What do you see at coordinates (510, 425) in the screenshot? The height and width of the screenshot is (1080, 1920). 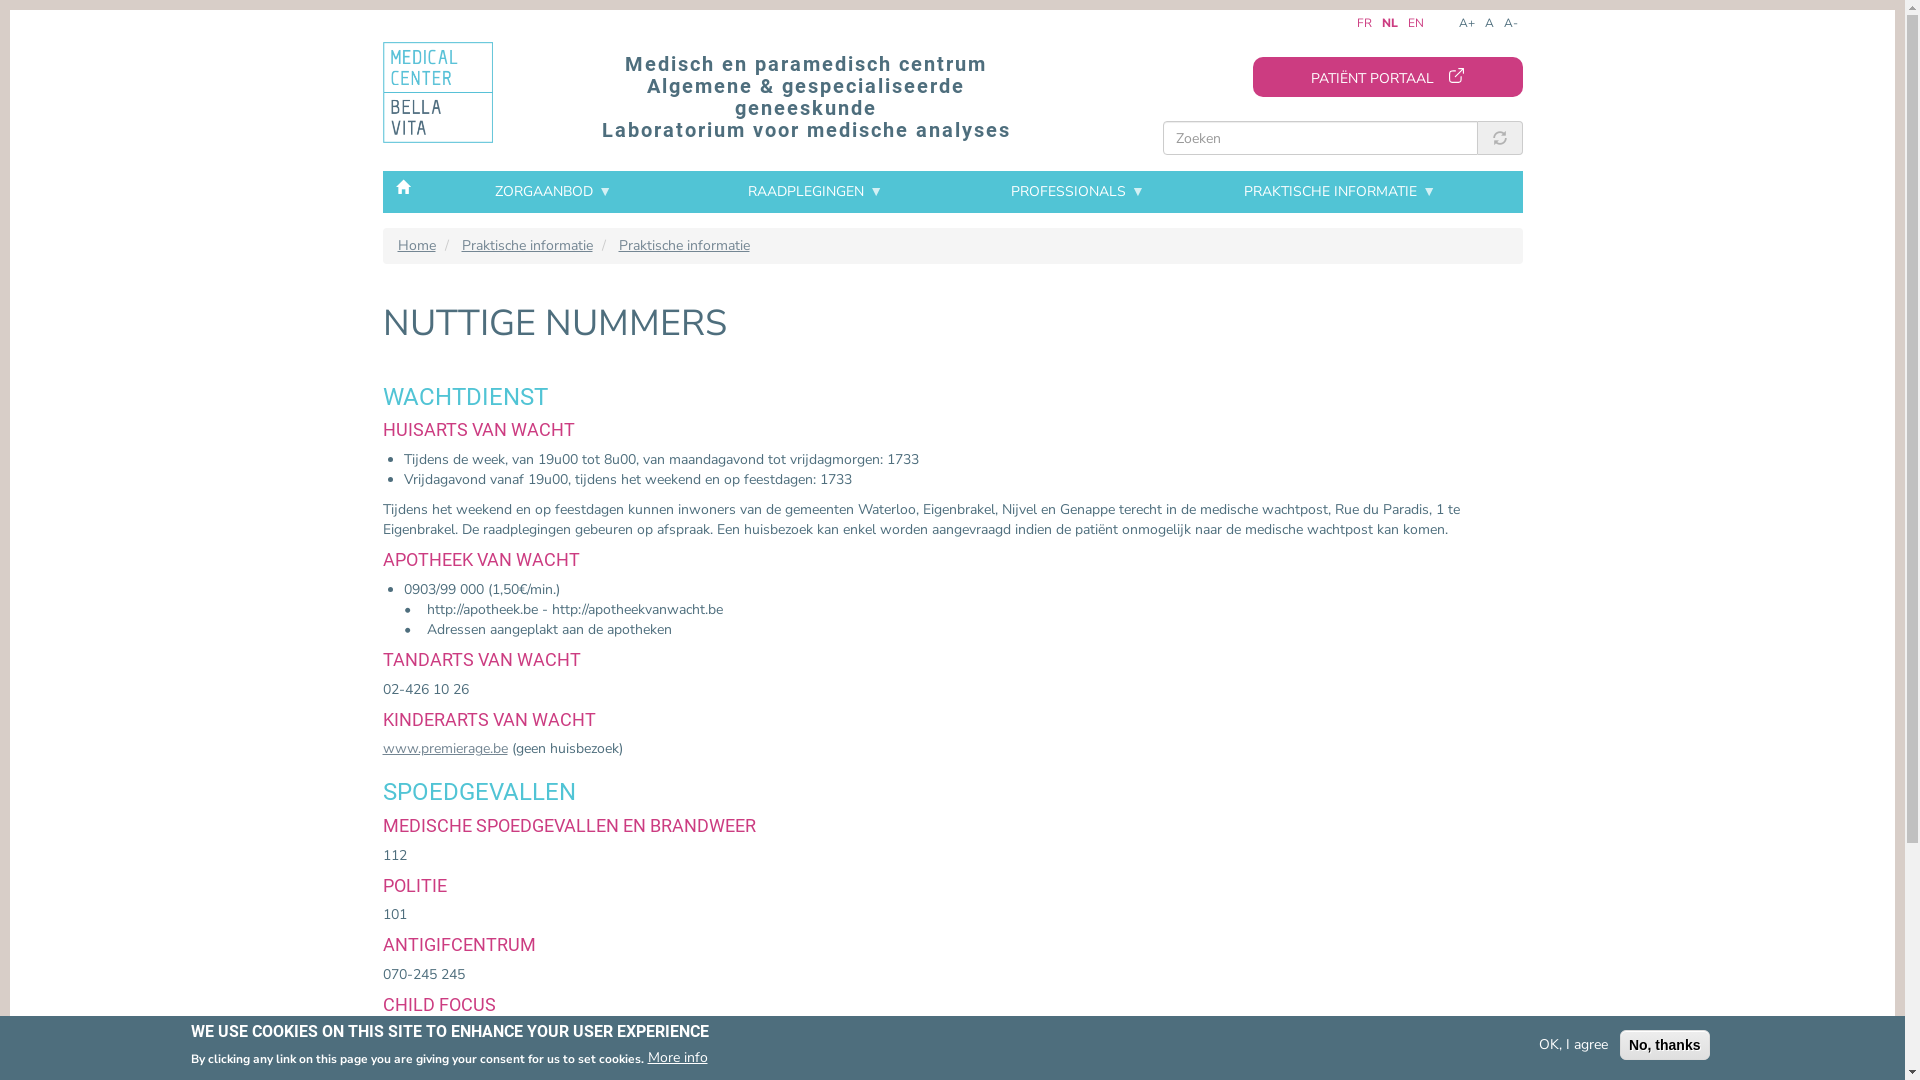 I see `LABORATORIUM VOOR MEDISCHE ANALYSES` at bounding box center [510, 425].